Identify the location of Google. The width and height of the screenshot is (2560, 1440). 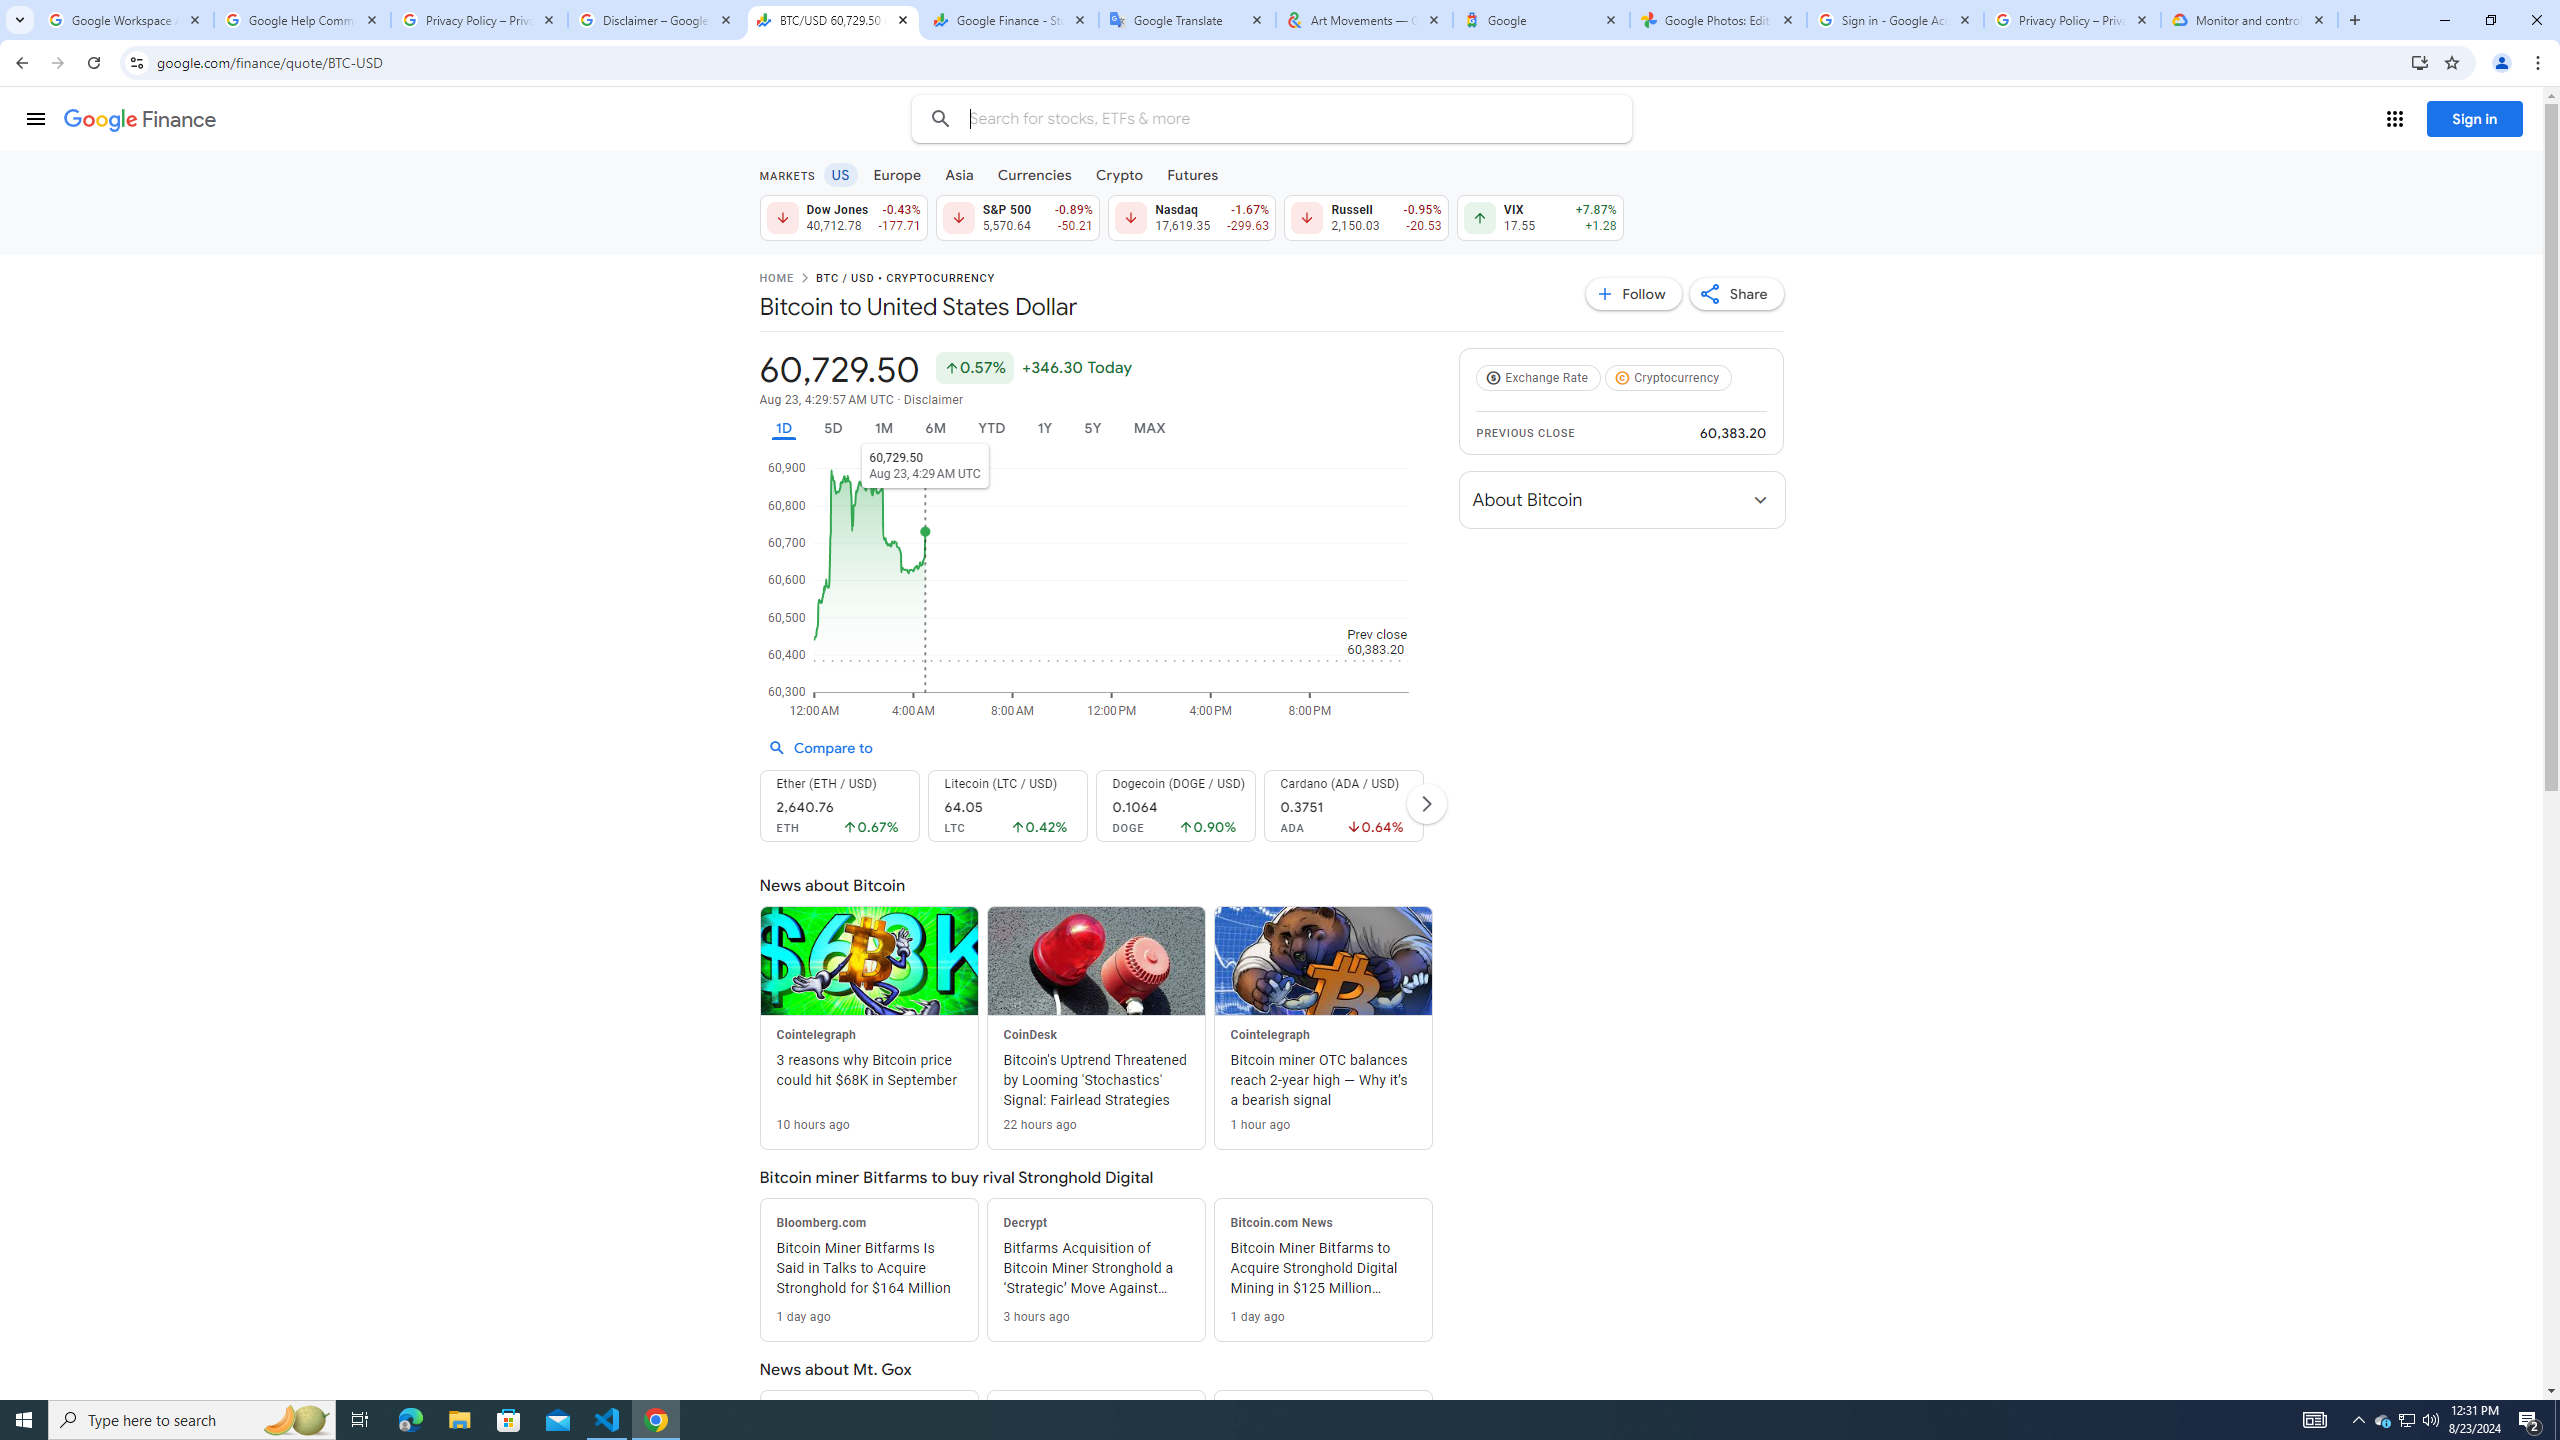
(1540, 20).